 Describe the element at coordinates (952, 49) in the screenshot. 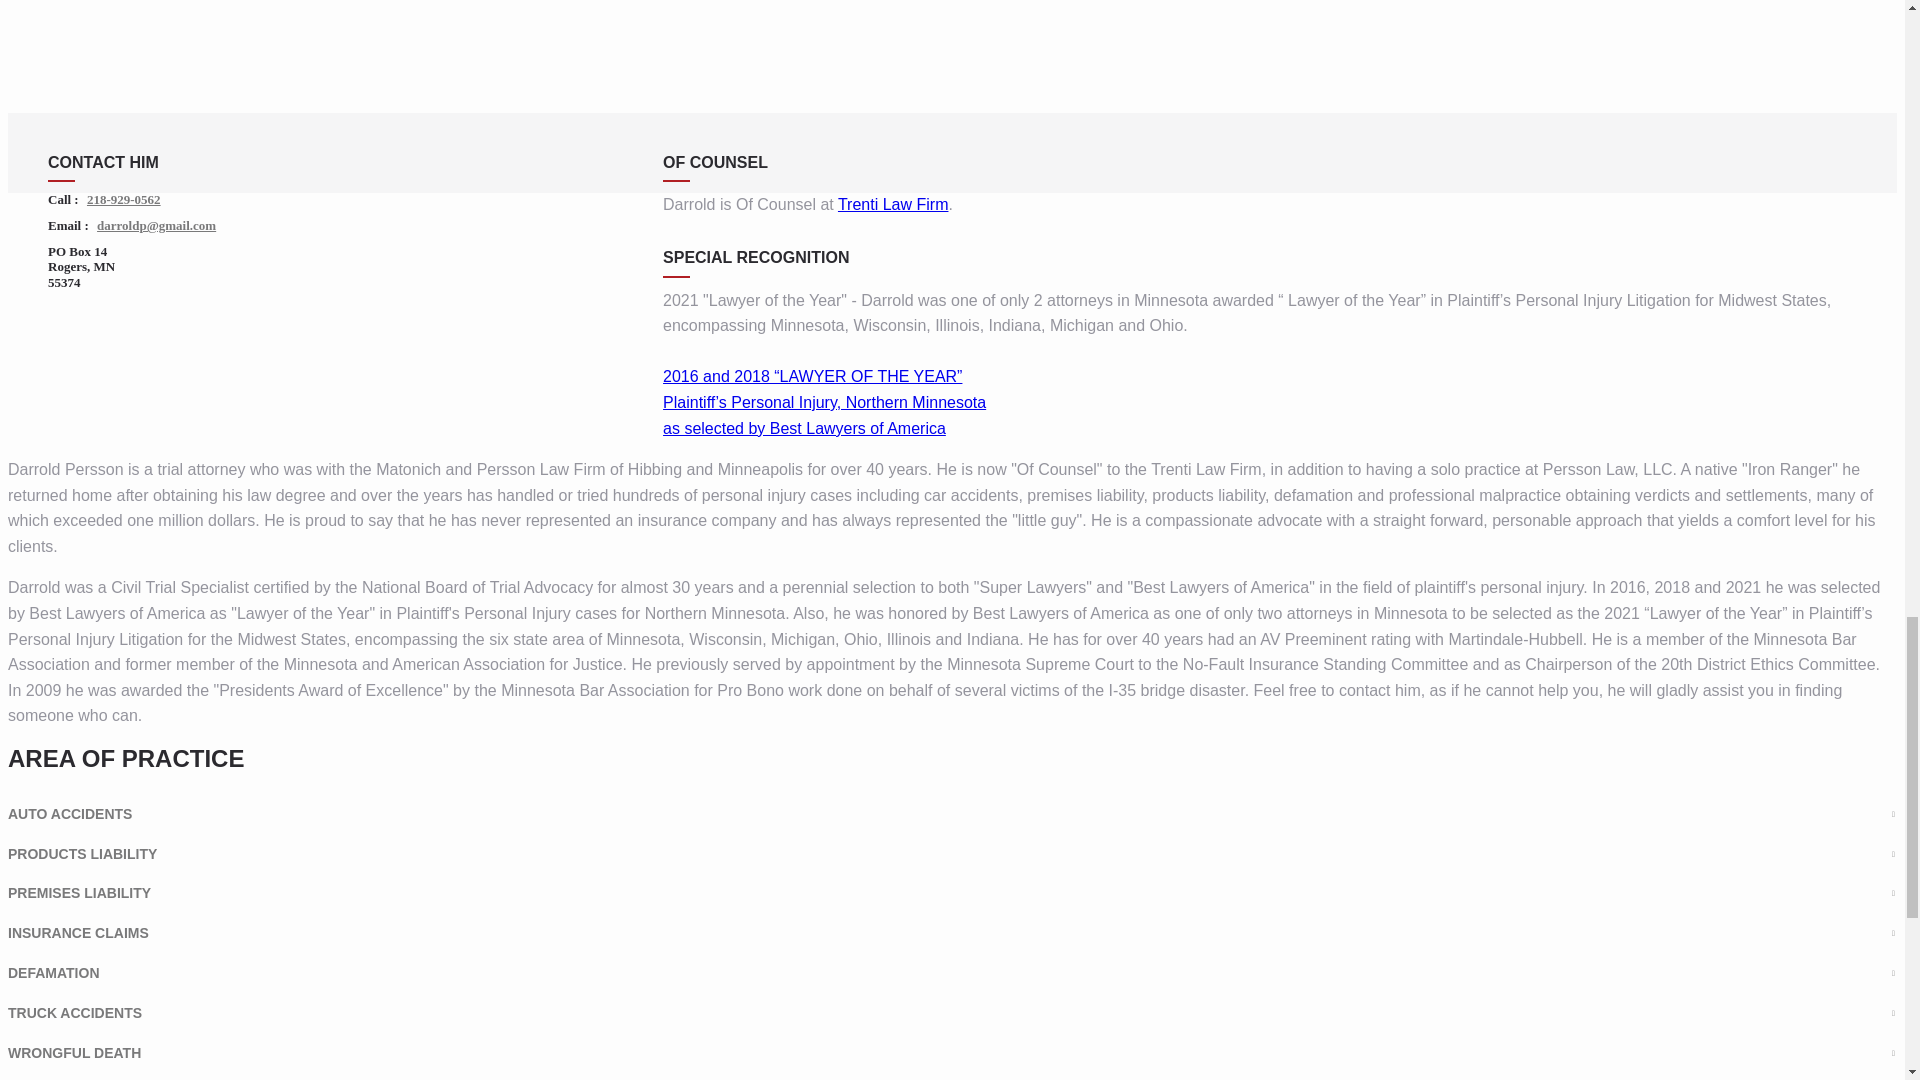

I see `Darrold Persson Attorney` at that location.